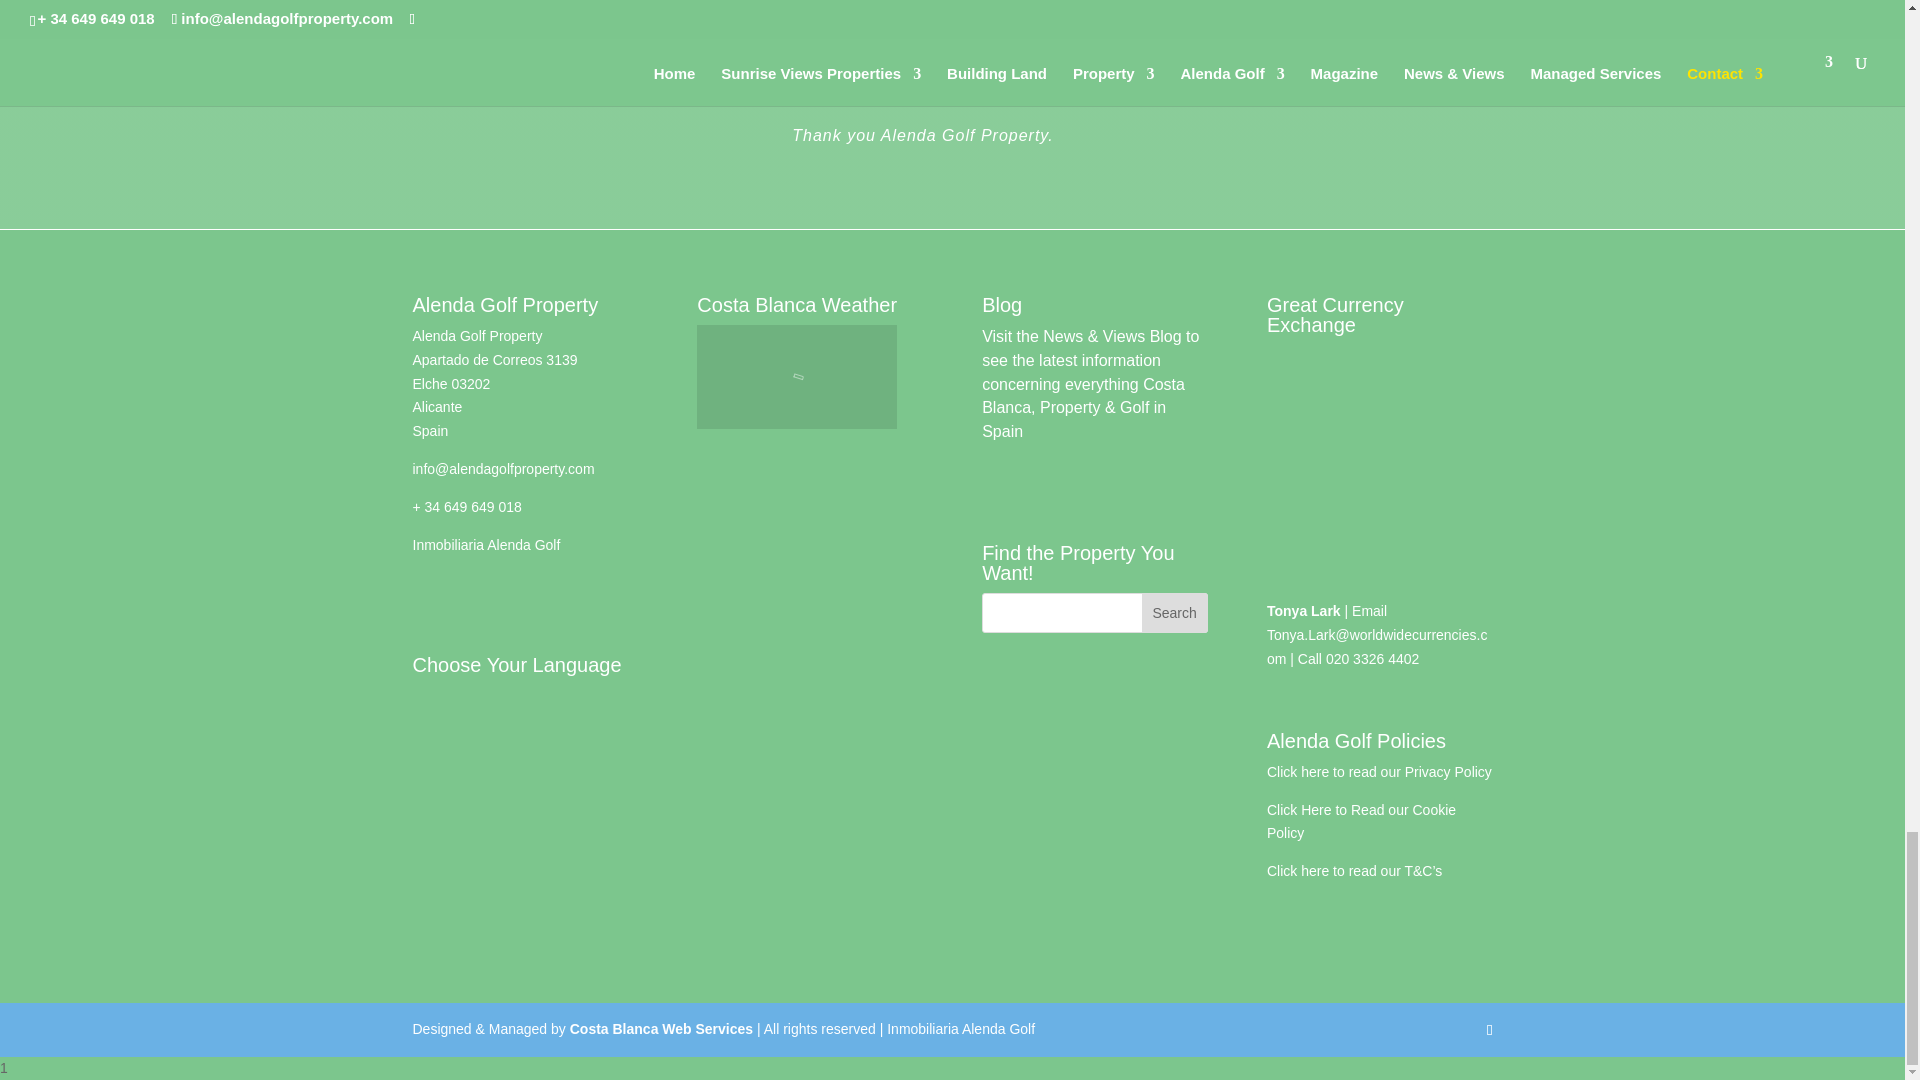 The width and height of the screenshot is (1920, 1080). I want to click on Search, so click(1174, 612).